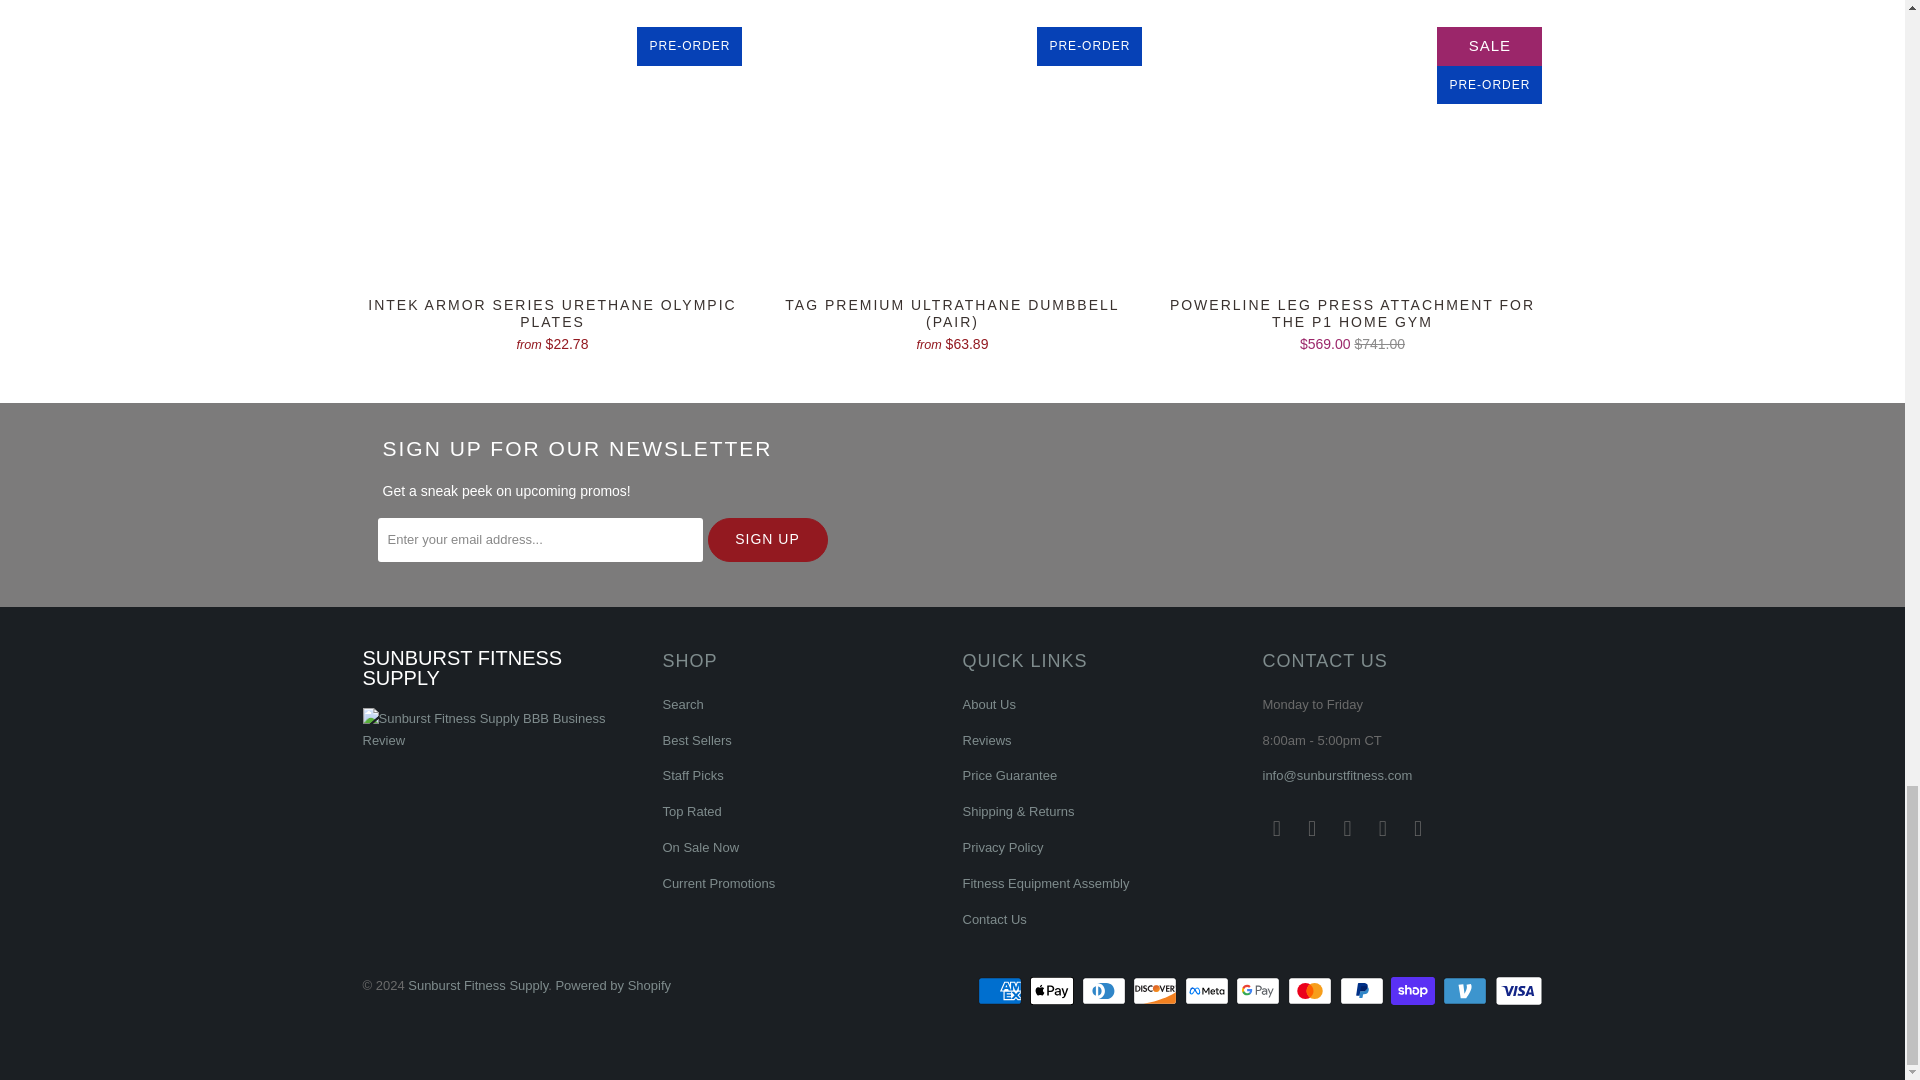 The image size is (1920, 1080). I want to click on Shop Pay, so click(1414, 990).